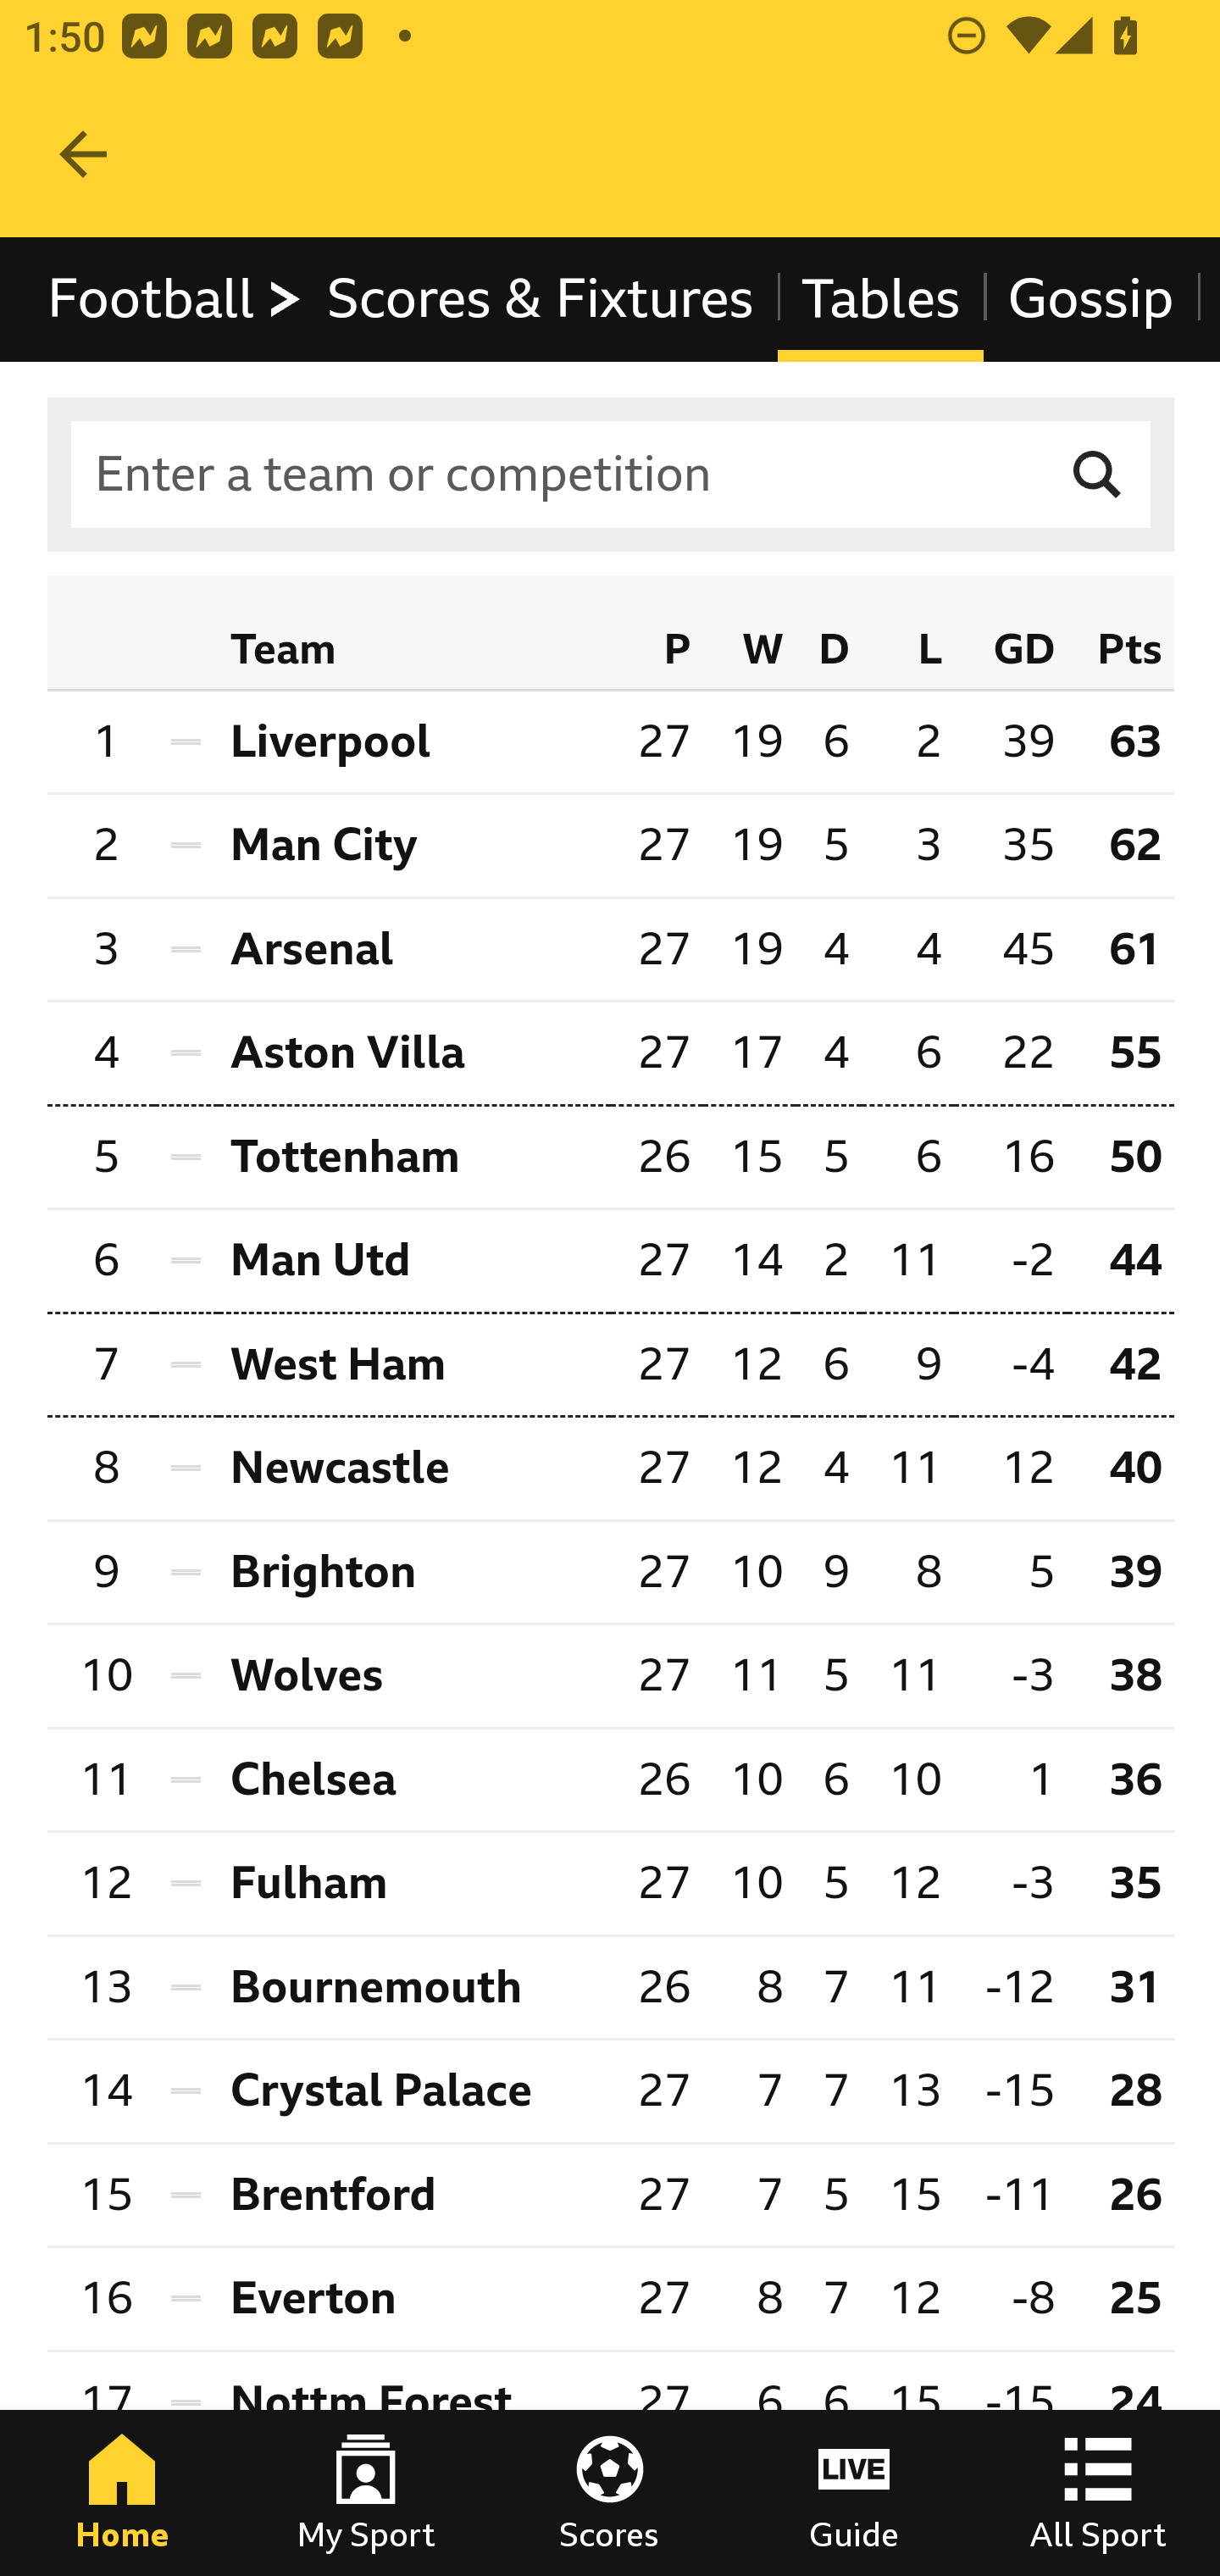 Image resolution: width=1220 pixels, height=2576 pixels. Describe the element at coordinates (414, 949) in the screenshot. I see `Arsenal` at that location.